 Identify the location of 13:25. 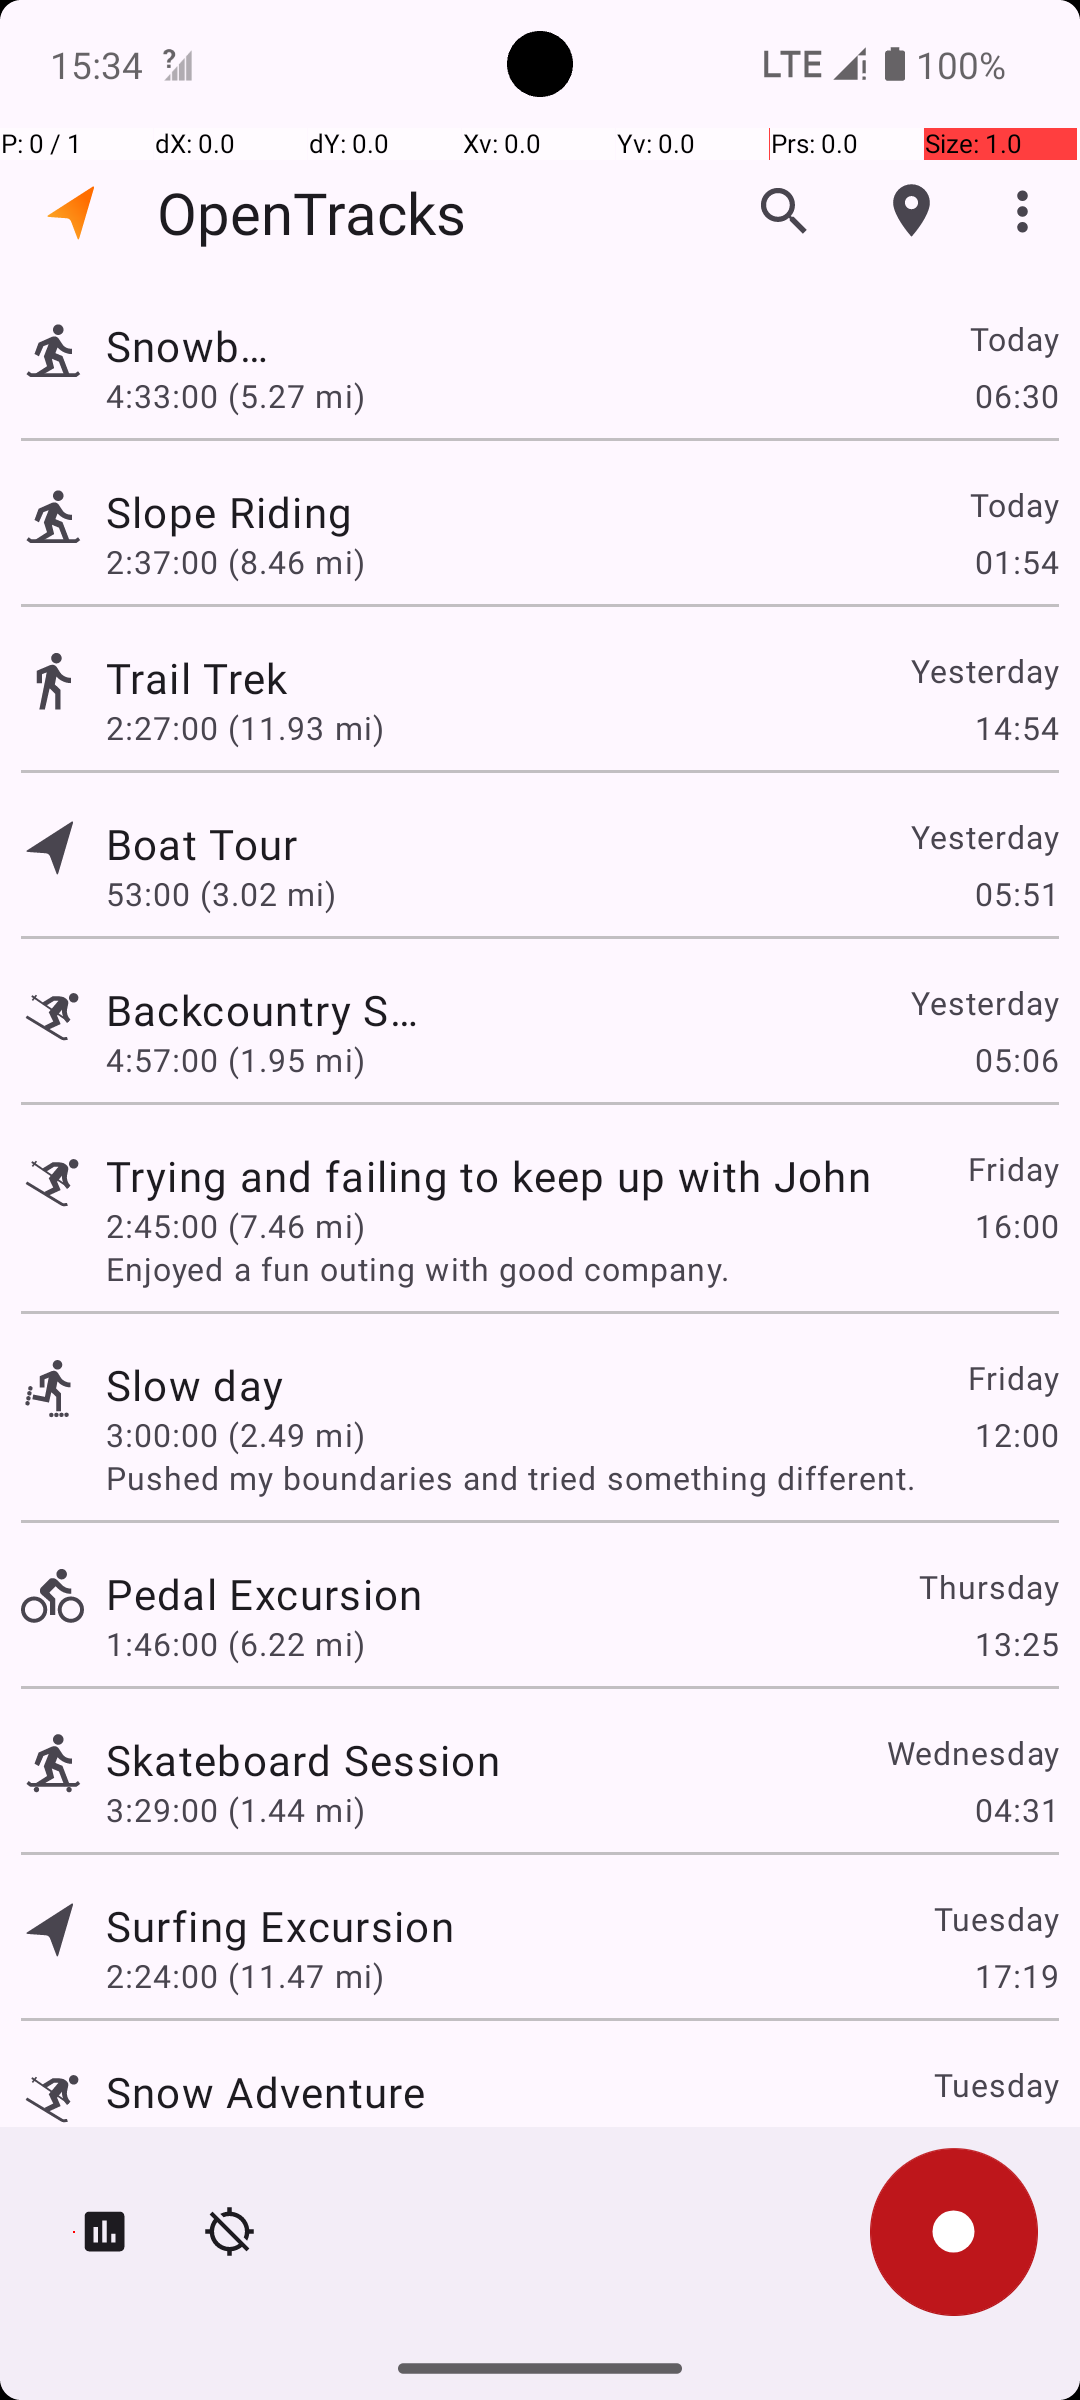
(1016, 1644).